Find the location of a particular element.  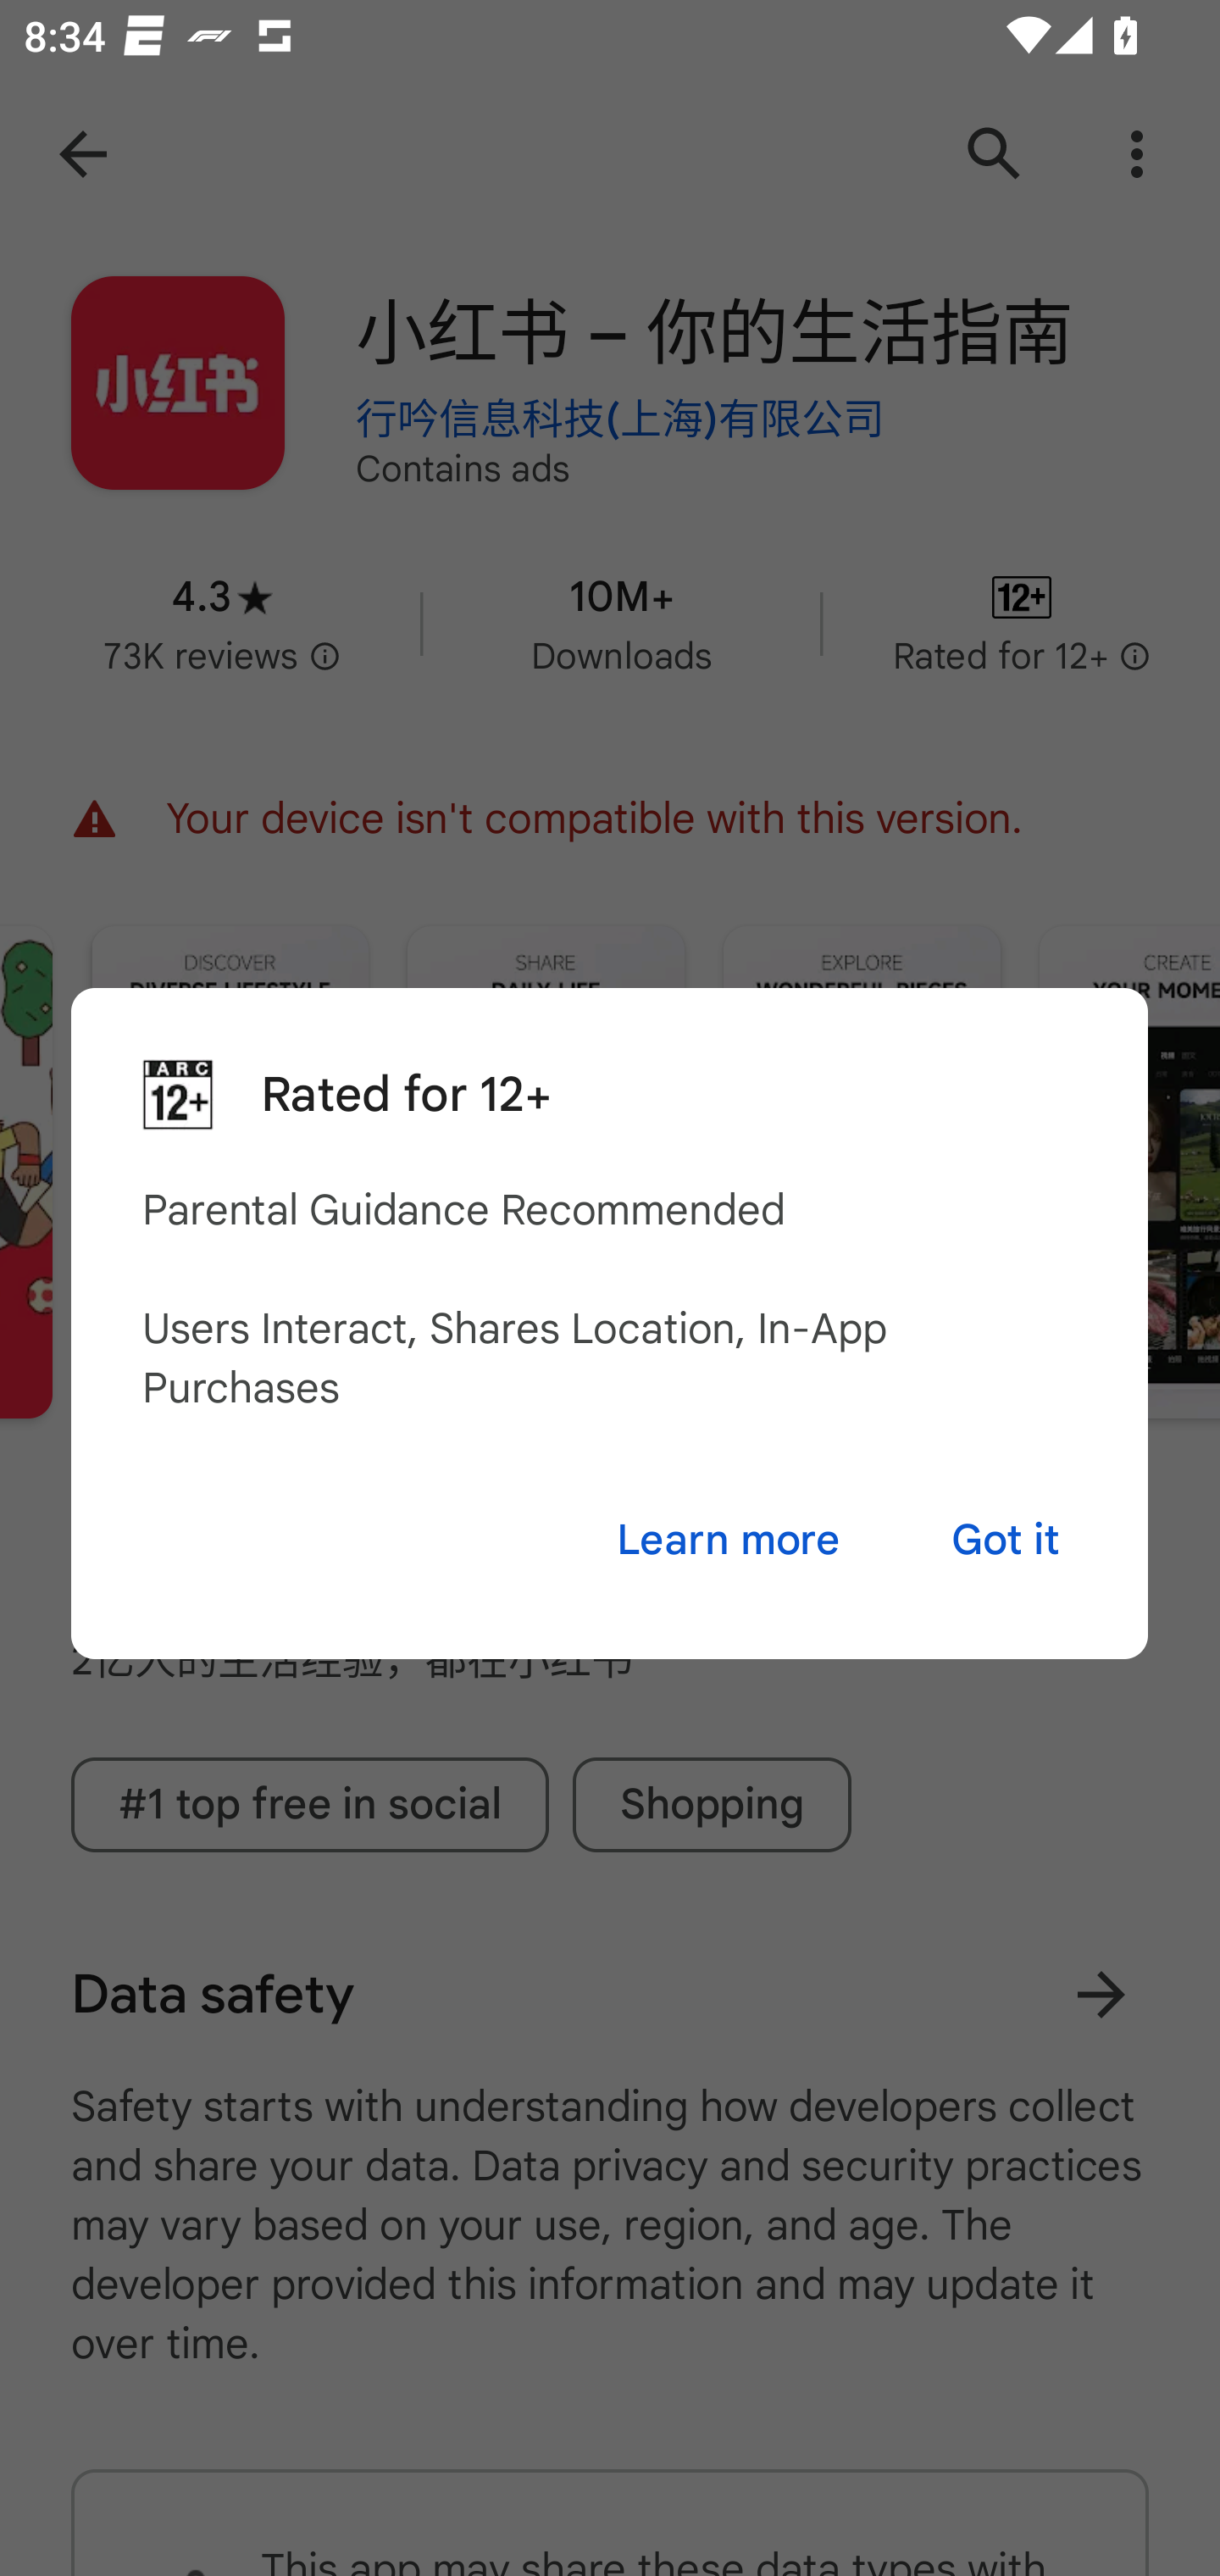

Got it is located at coordinates (1006, 1541).